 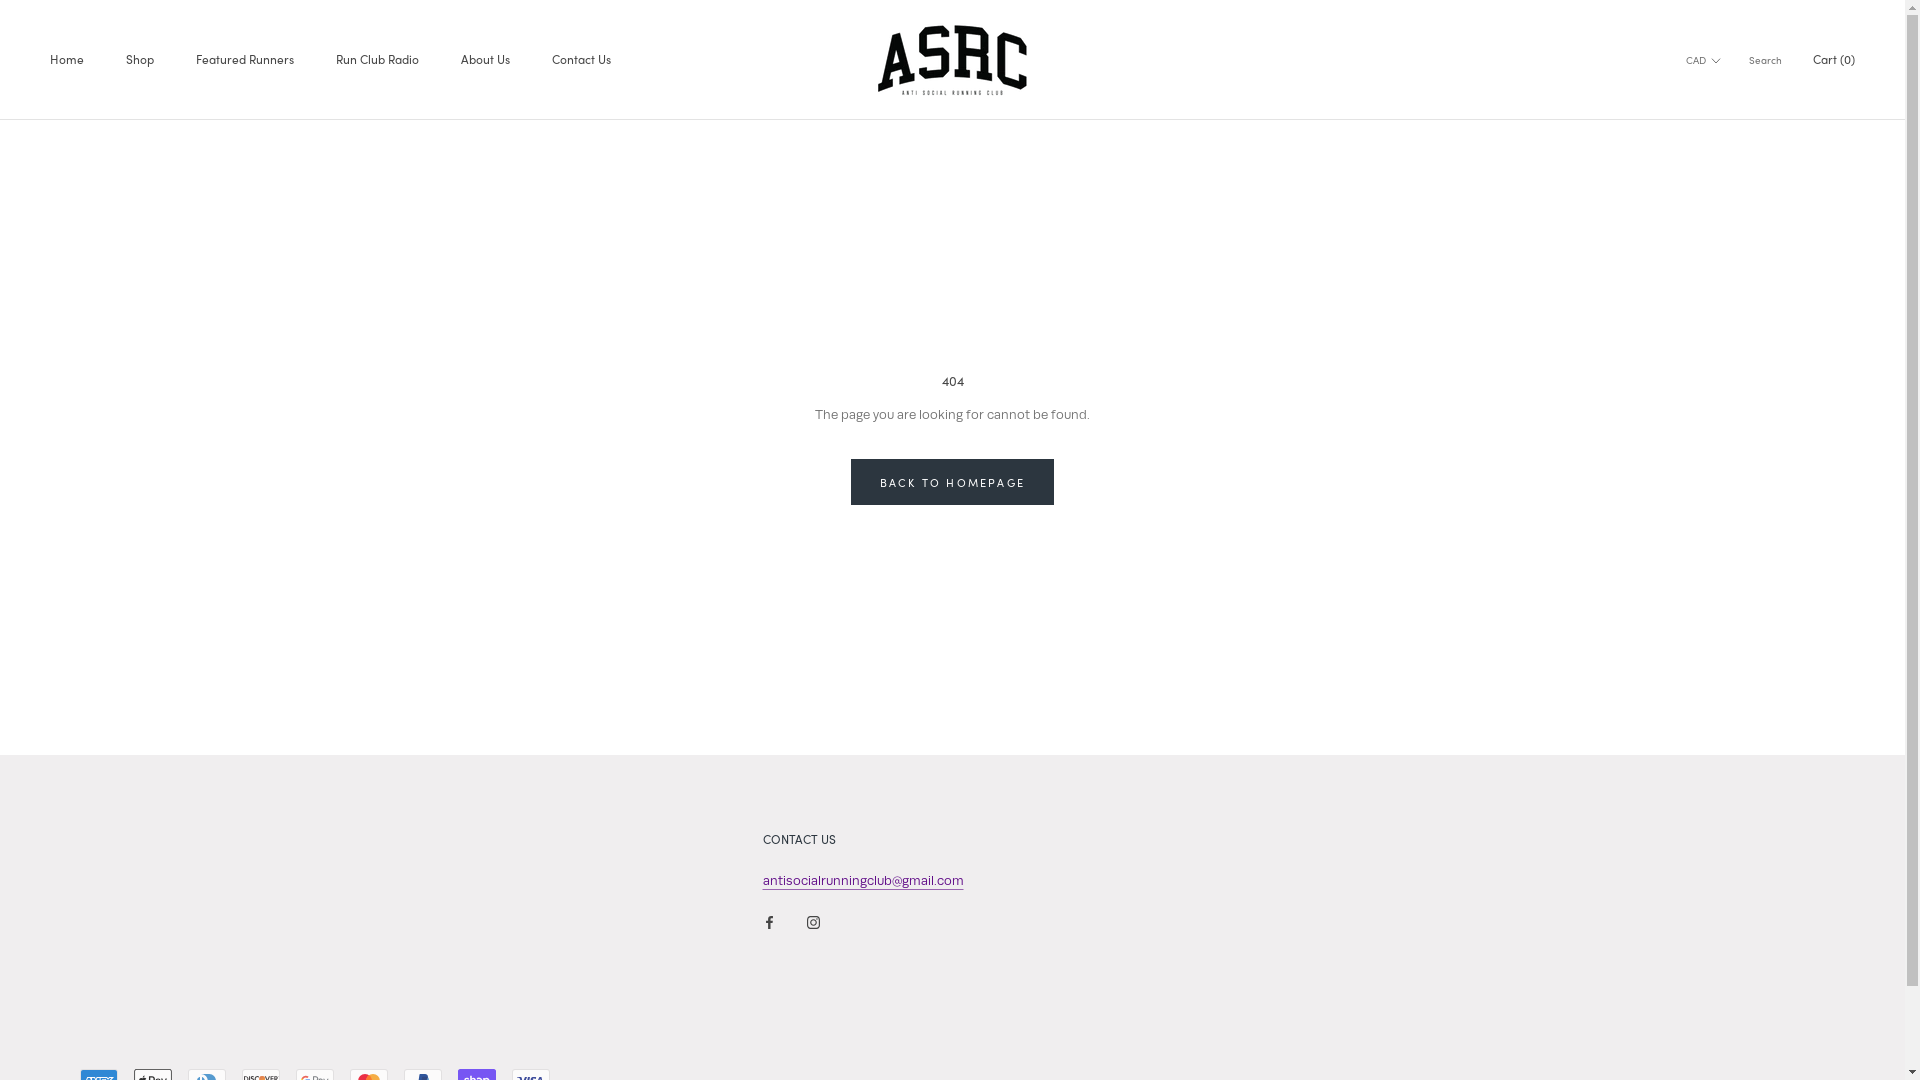 I want to click on Search, so click(x=1766, y=60).